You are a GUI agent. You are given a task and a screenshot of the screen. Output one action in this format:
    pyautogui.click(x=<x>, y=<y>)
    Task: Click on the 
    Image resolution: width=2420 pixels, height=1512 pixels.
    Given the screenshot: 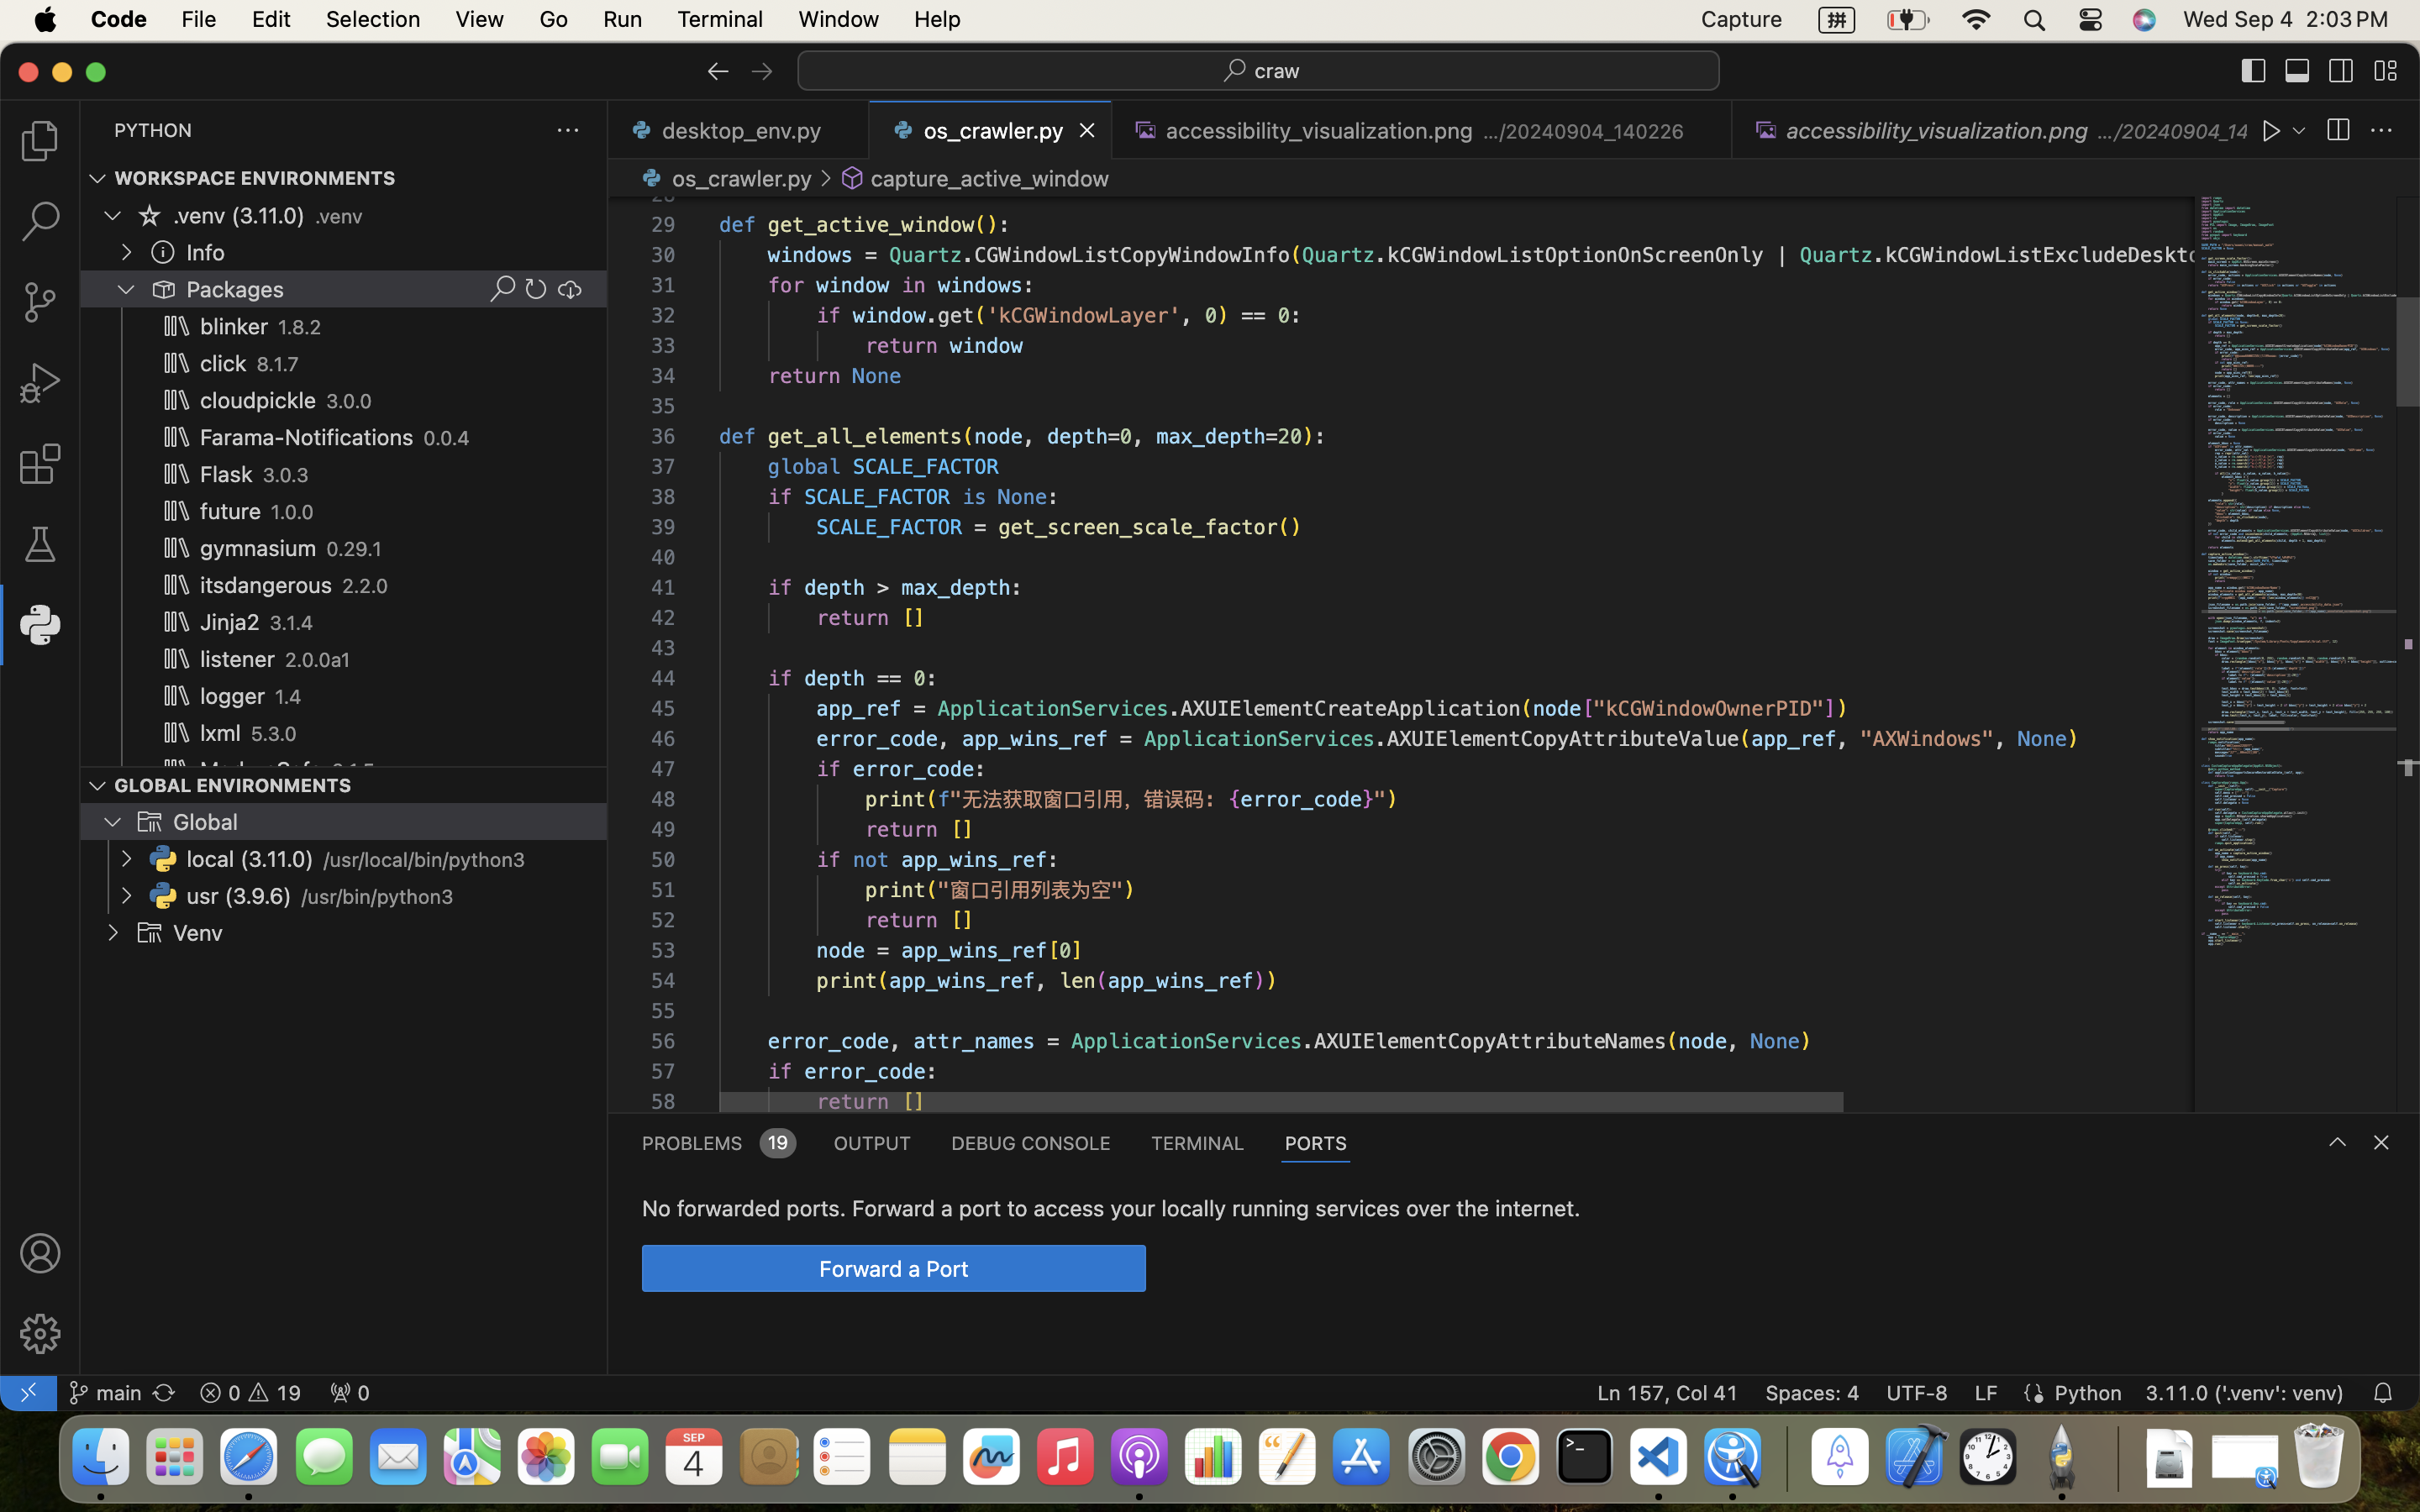 What is the action you would take?
    pyautogui.click(x=570, y=289)
    